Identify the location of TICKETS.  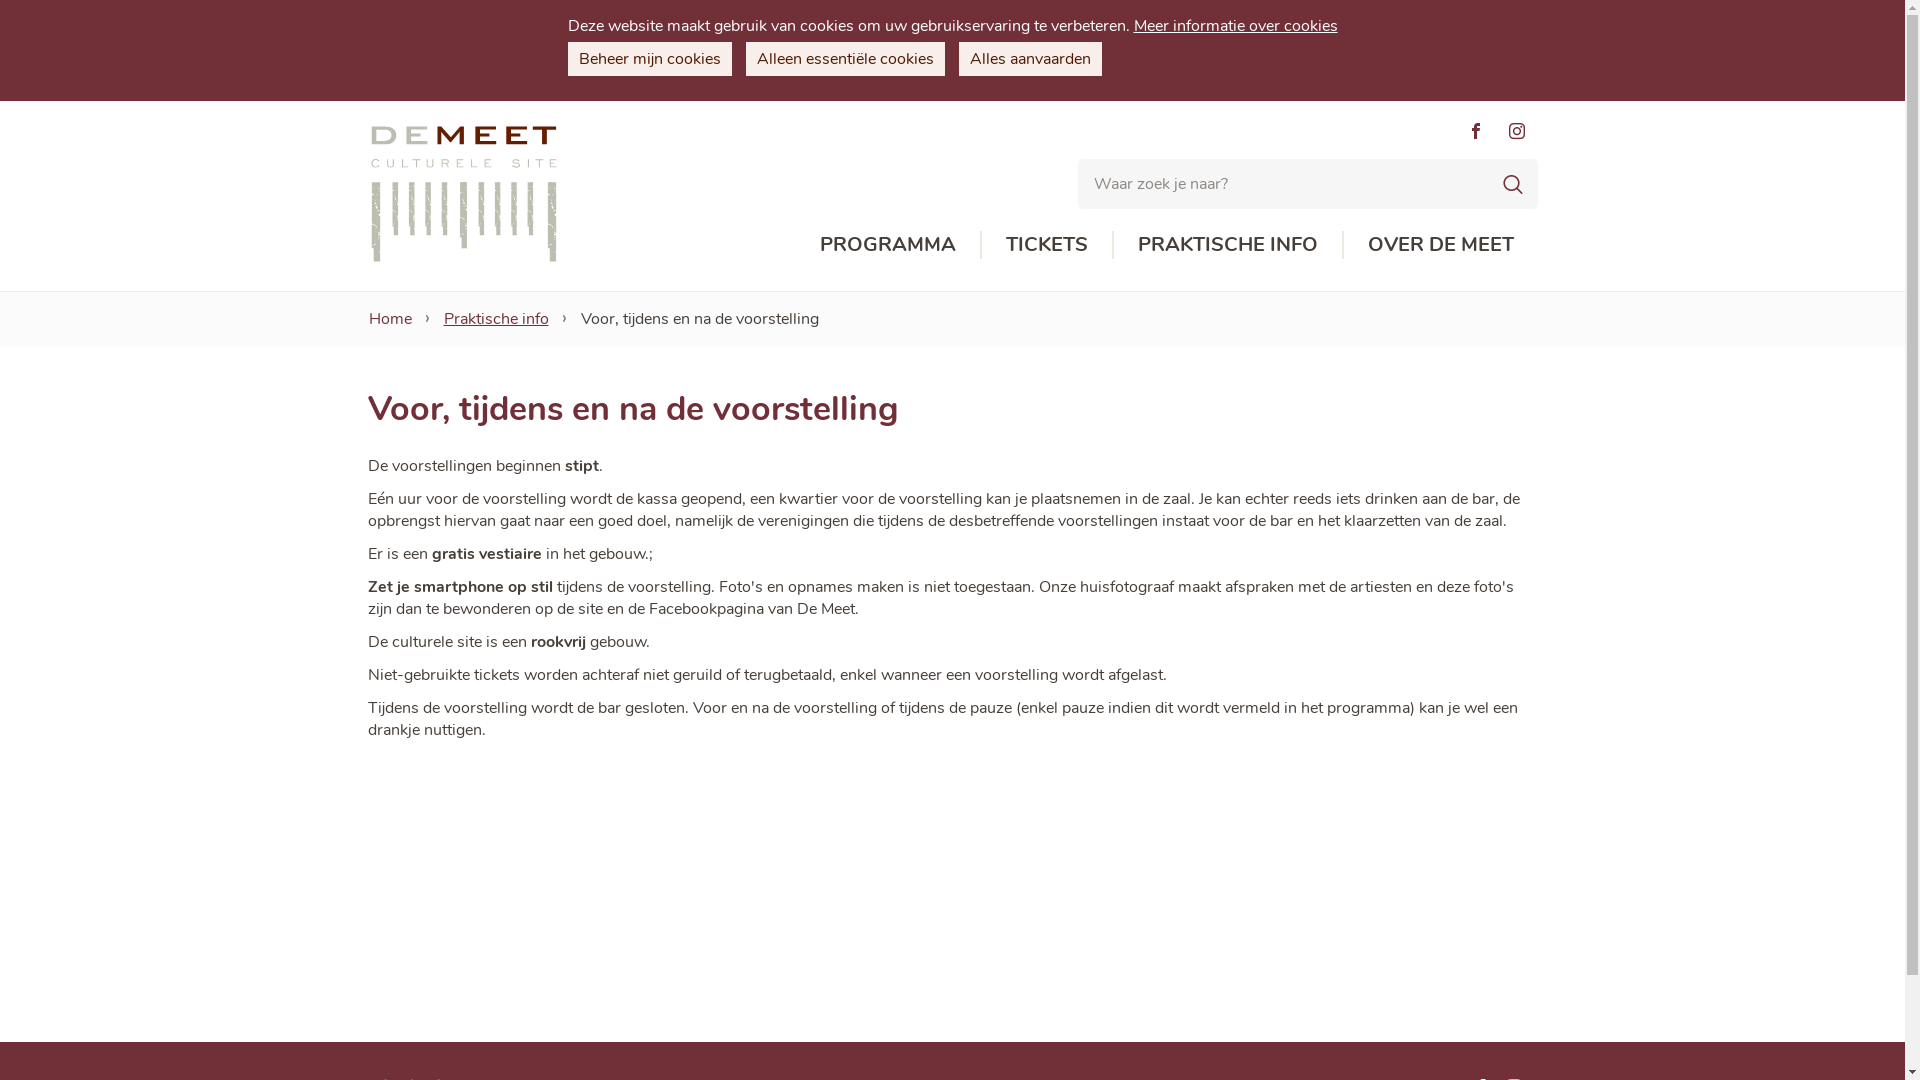
(1047, 244).